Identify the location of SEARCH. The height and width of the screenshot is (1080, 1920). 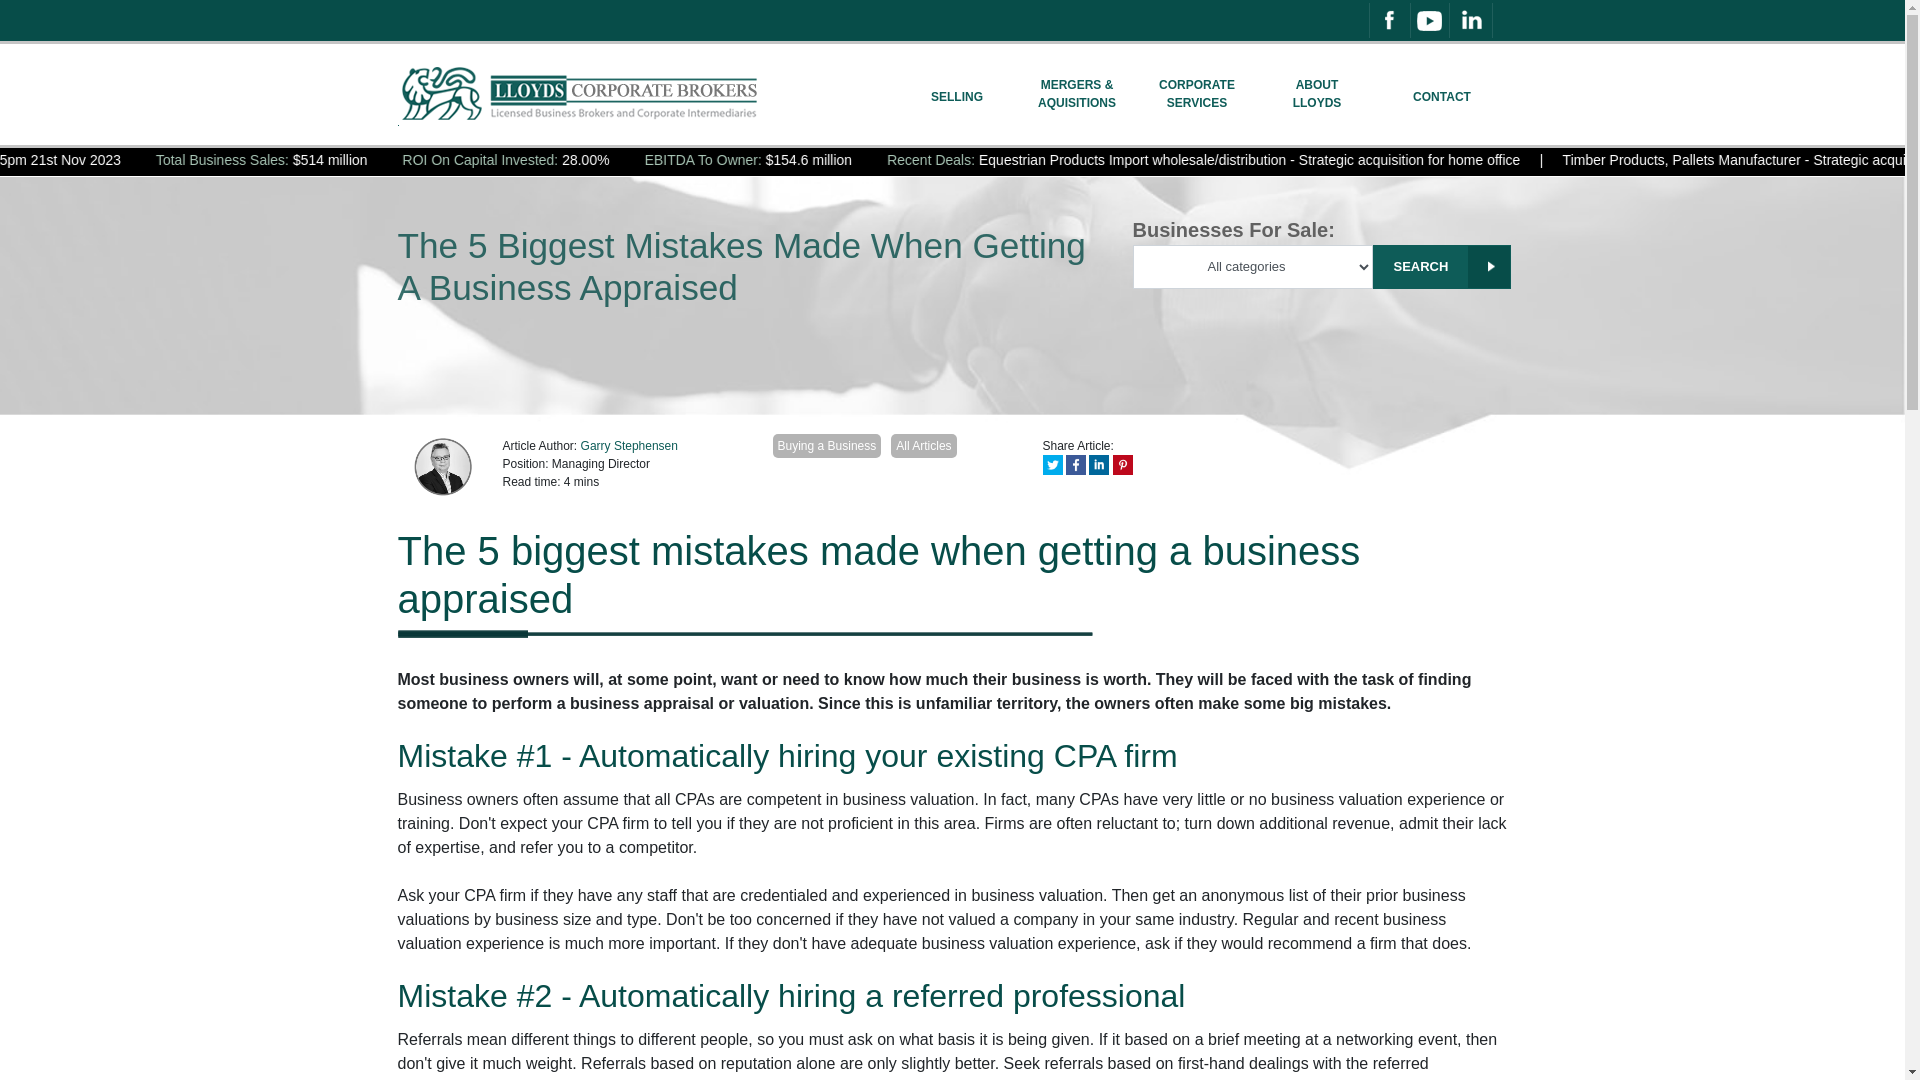
(1441, 267).